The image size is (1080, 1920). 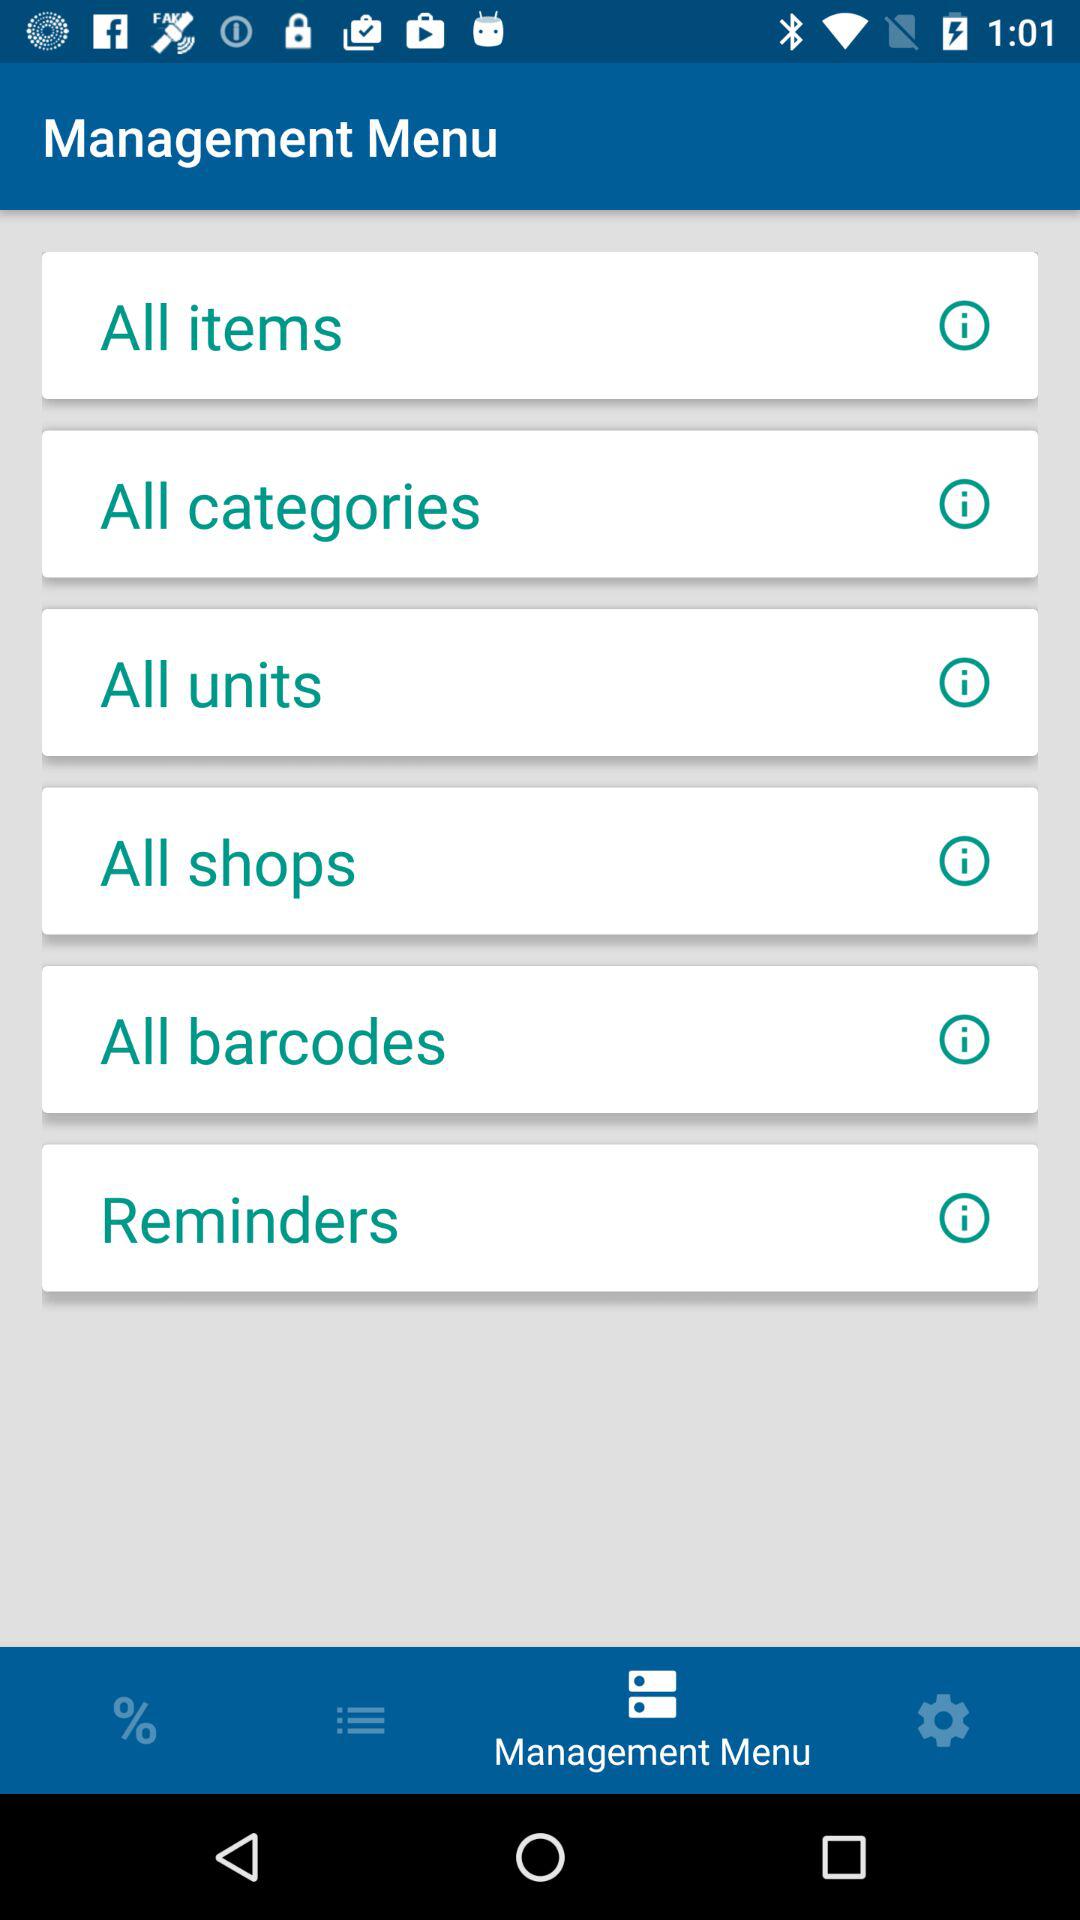 What do you see at coordinates (964, 326) in the screenshot?
I see `menu information all items` at bounding box center [964, 326].